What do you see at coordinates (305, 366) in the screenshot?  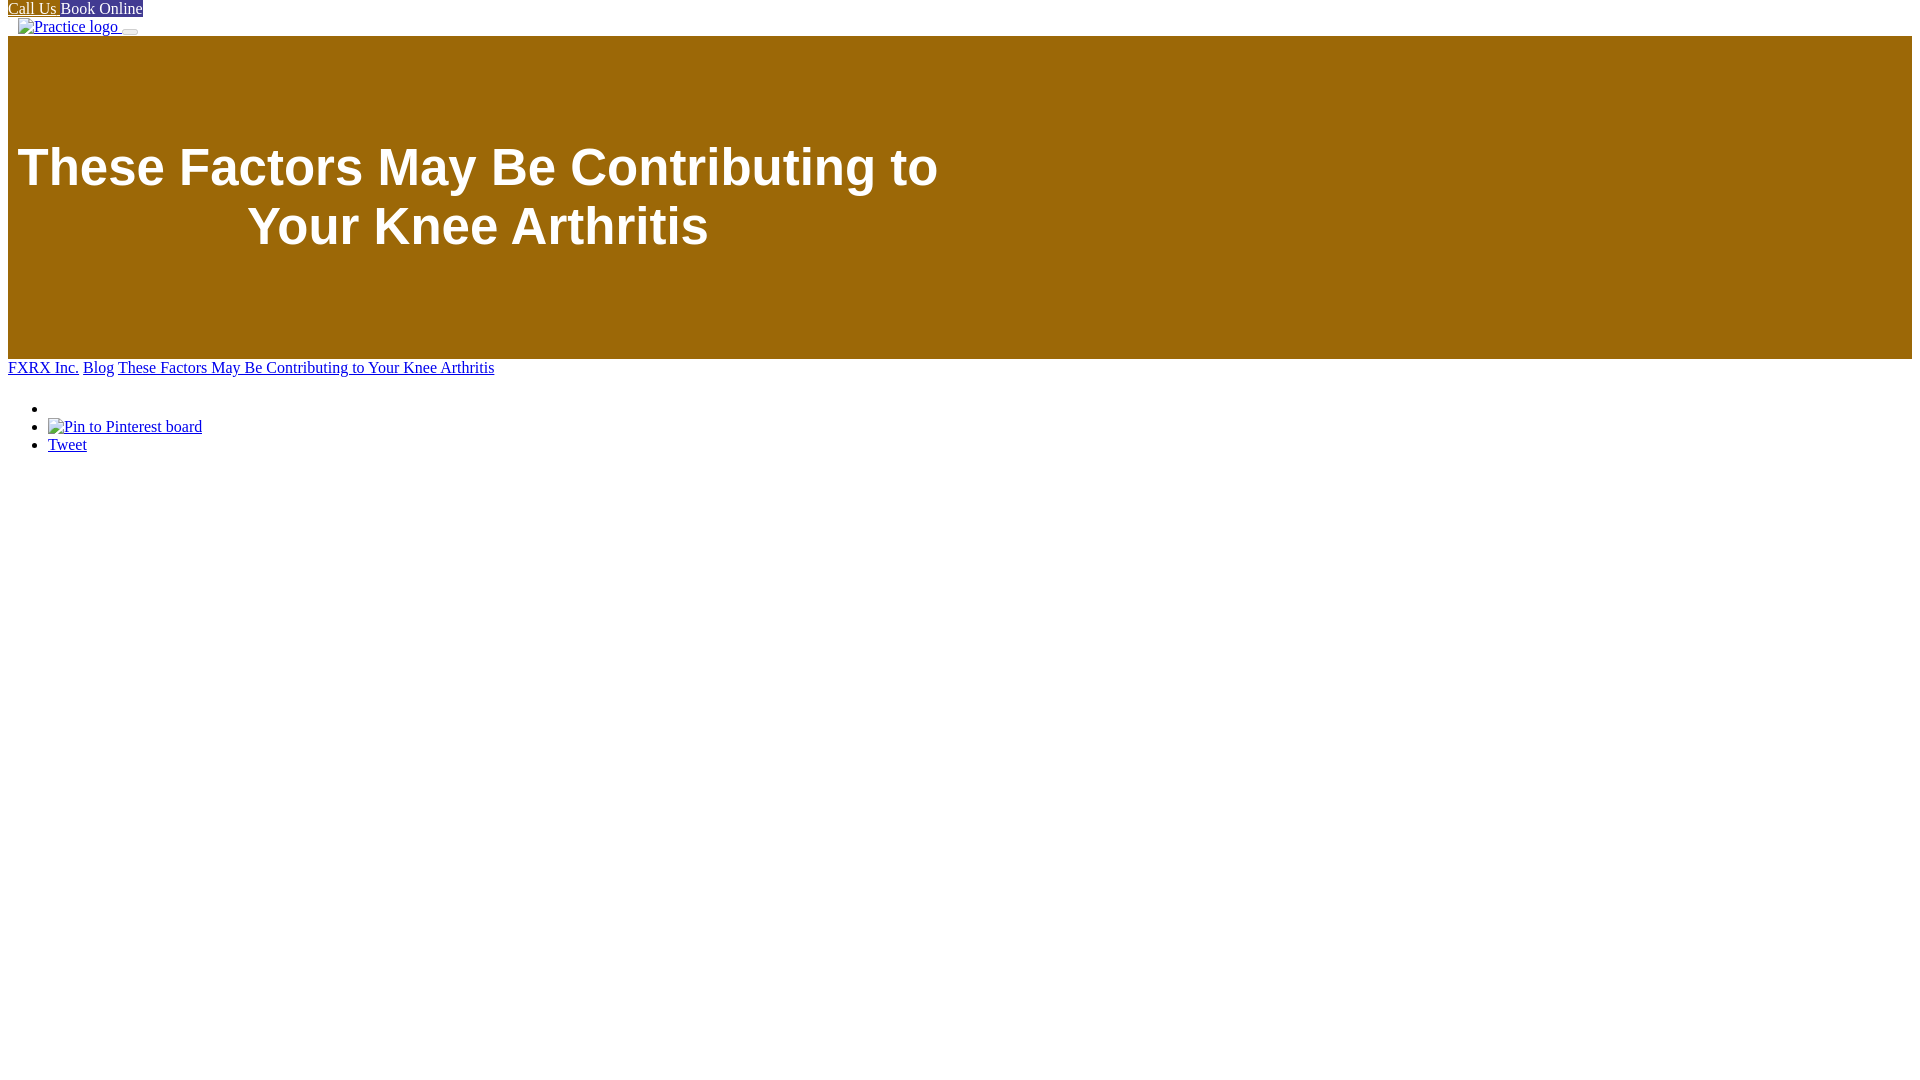 I see `These Factors May Be Contributing to Your Knee Arthritis` at bounding box center [305, 366].